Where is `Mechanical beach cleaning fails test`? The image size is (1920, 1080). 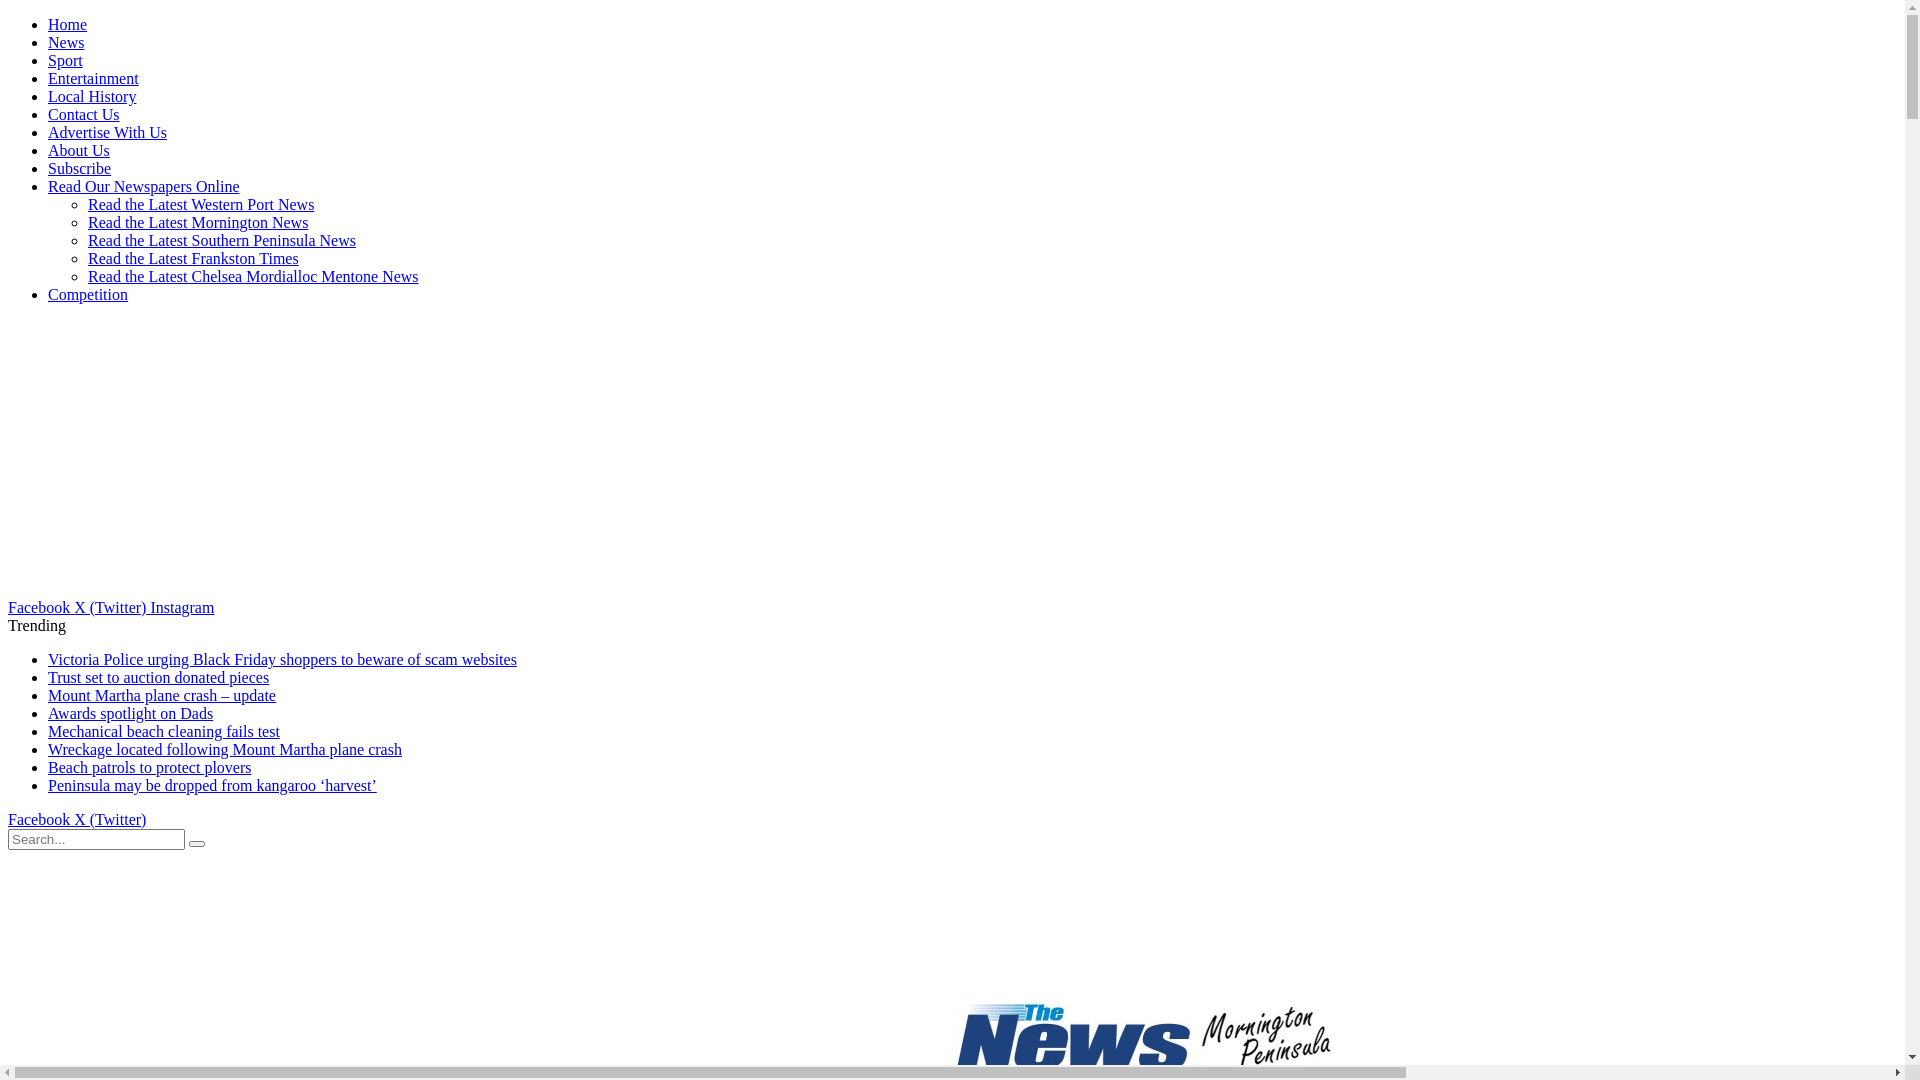
Mechanical beach cleaning fails test is located at coordinates (164, 732).